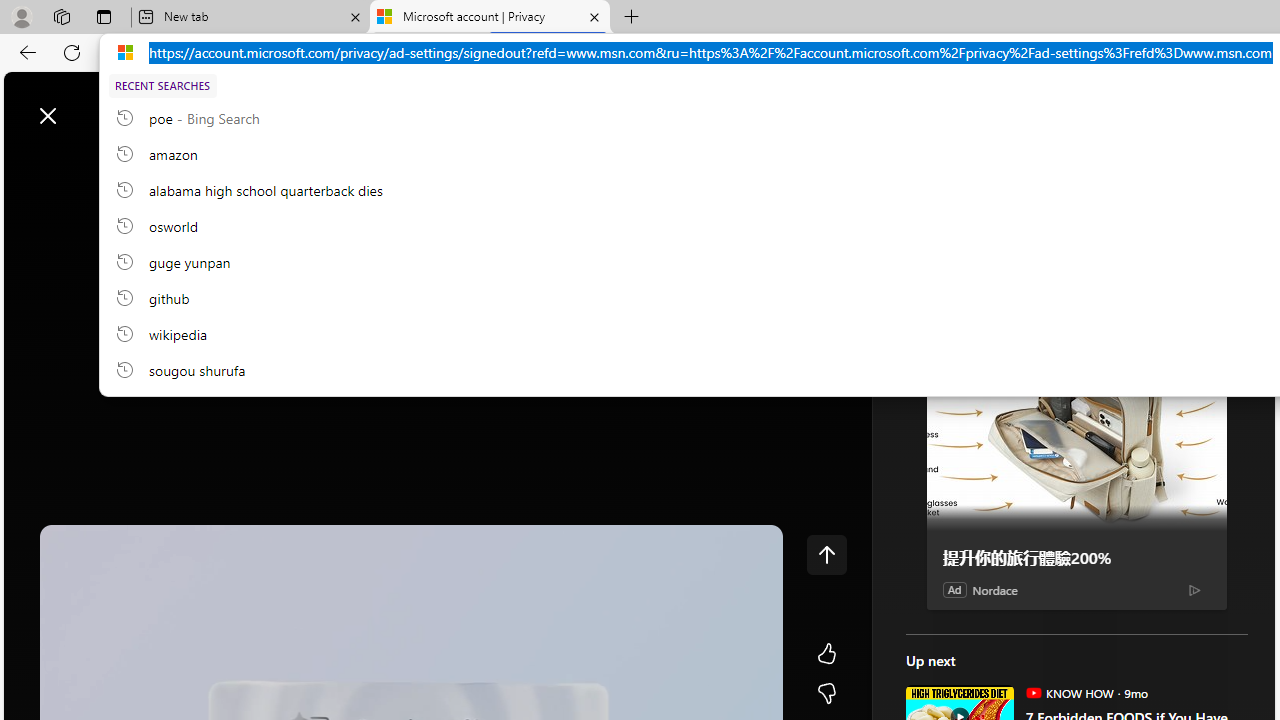 Image resolution: width=1280 pixels, height=720 pixels. What do you see at coordinates (644, 106) in the screenshot?
I see `Enter your search term` at bounding box center [644, 106].